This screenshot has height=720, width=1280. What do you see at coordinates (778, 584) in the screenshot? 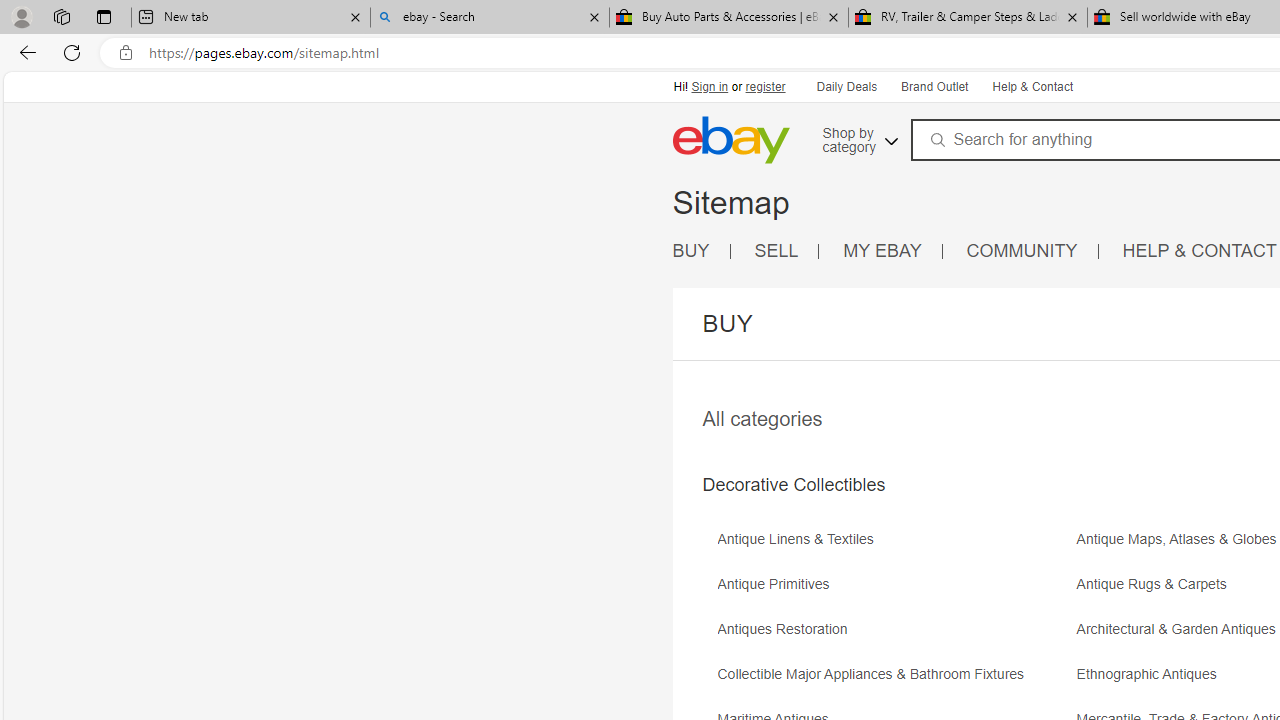
I see `Antique Primitives` at bounding box center [778, 584].